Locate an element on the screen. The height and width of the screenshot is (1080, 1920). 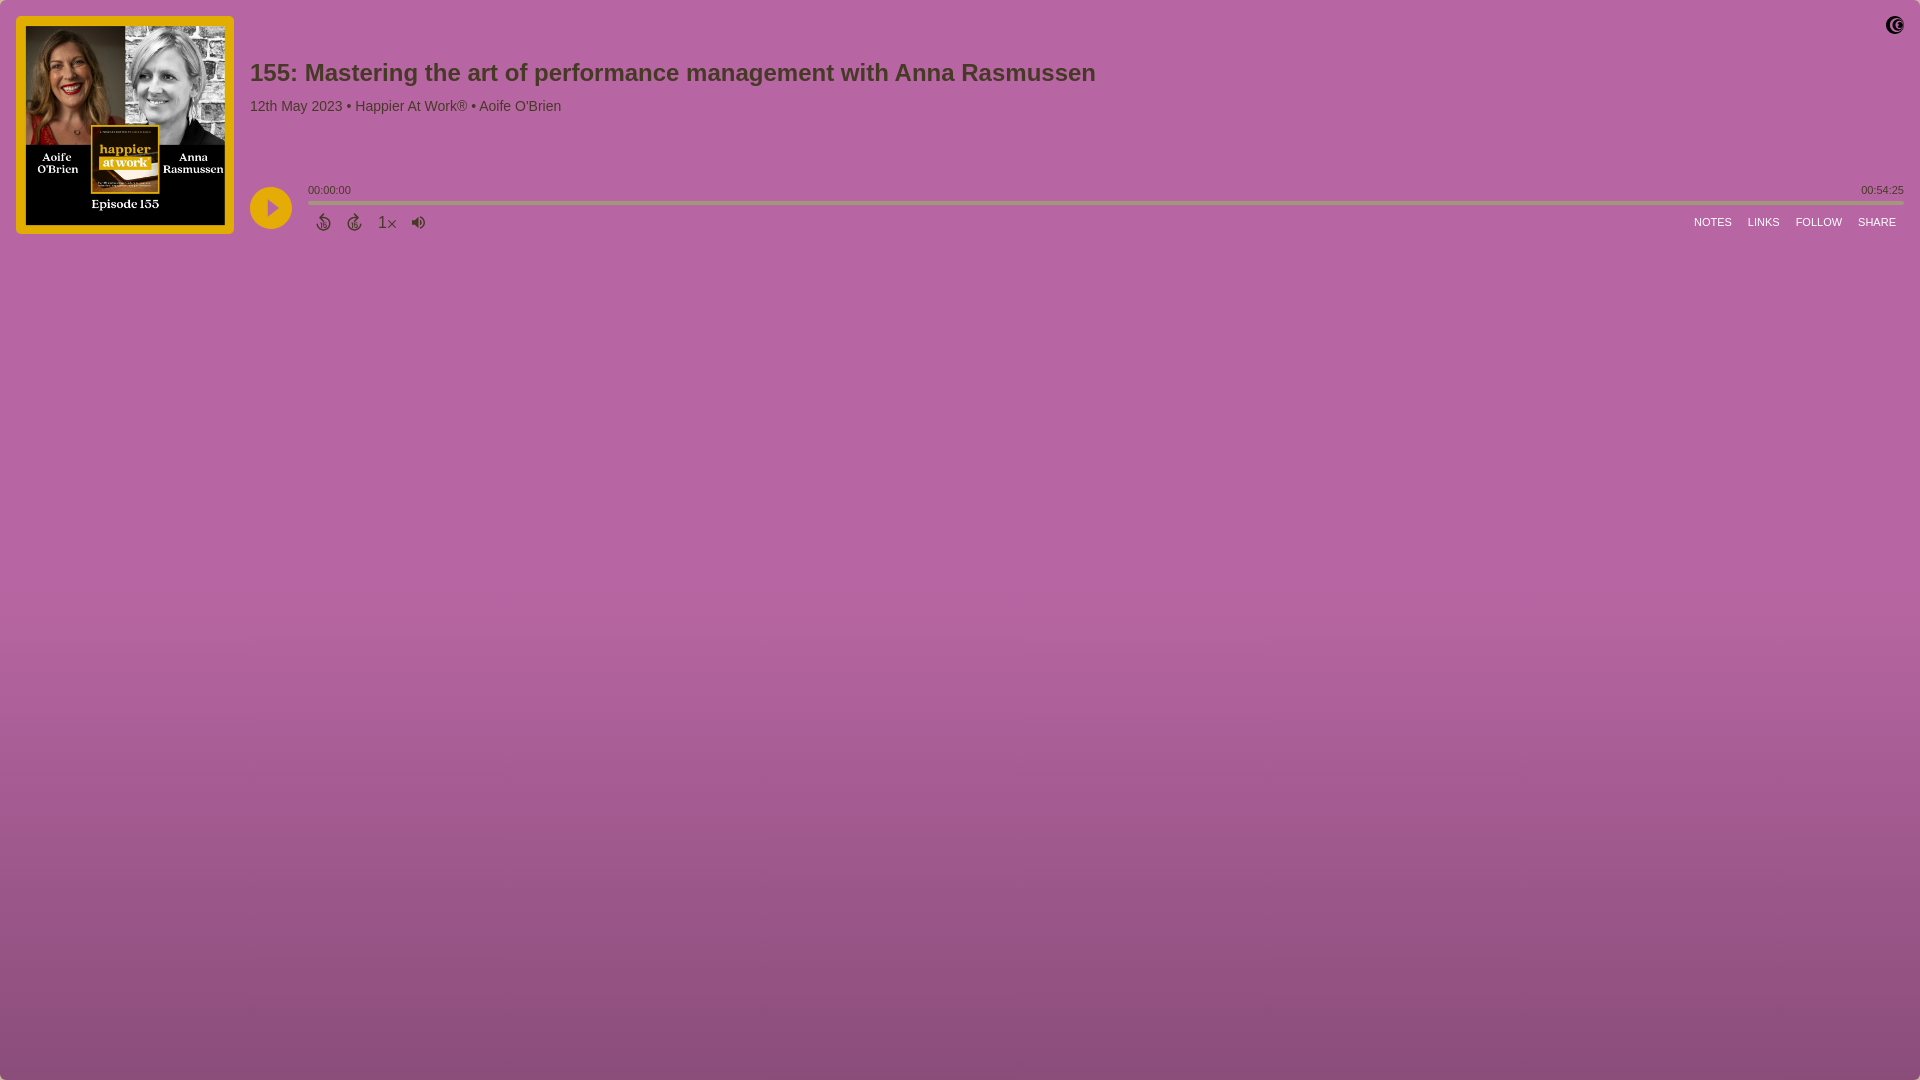
FOLLOW is located at coordinates (1818, 222).